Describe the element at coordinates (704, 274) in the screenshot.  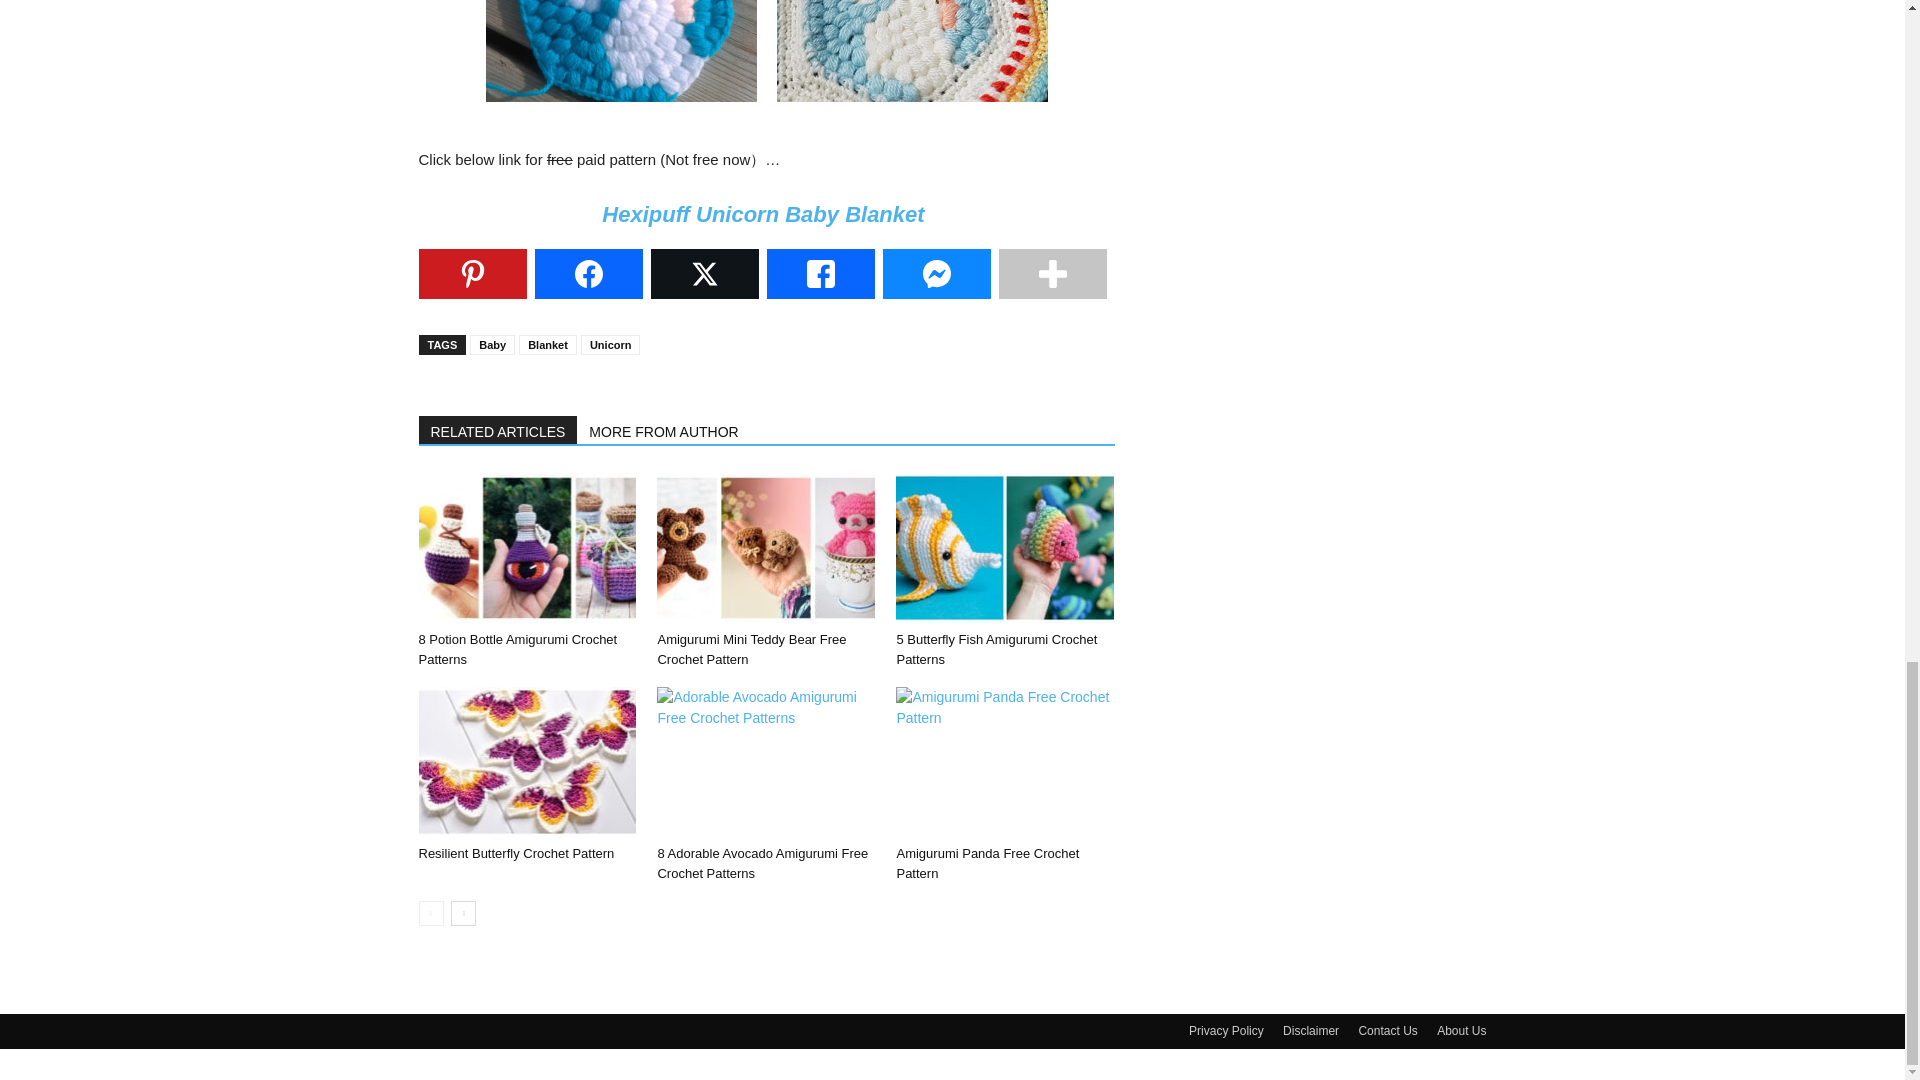
I see `Share on Twitter` at that location.